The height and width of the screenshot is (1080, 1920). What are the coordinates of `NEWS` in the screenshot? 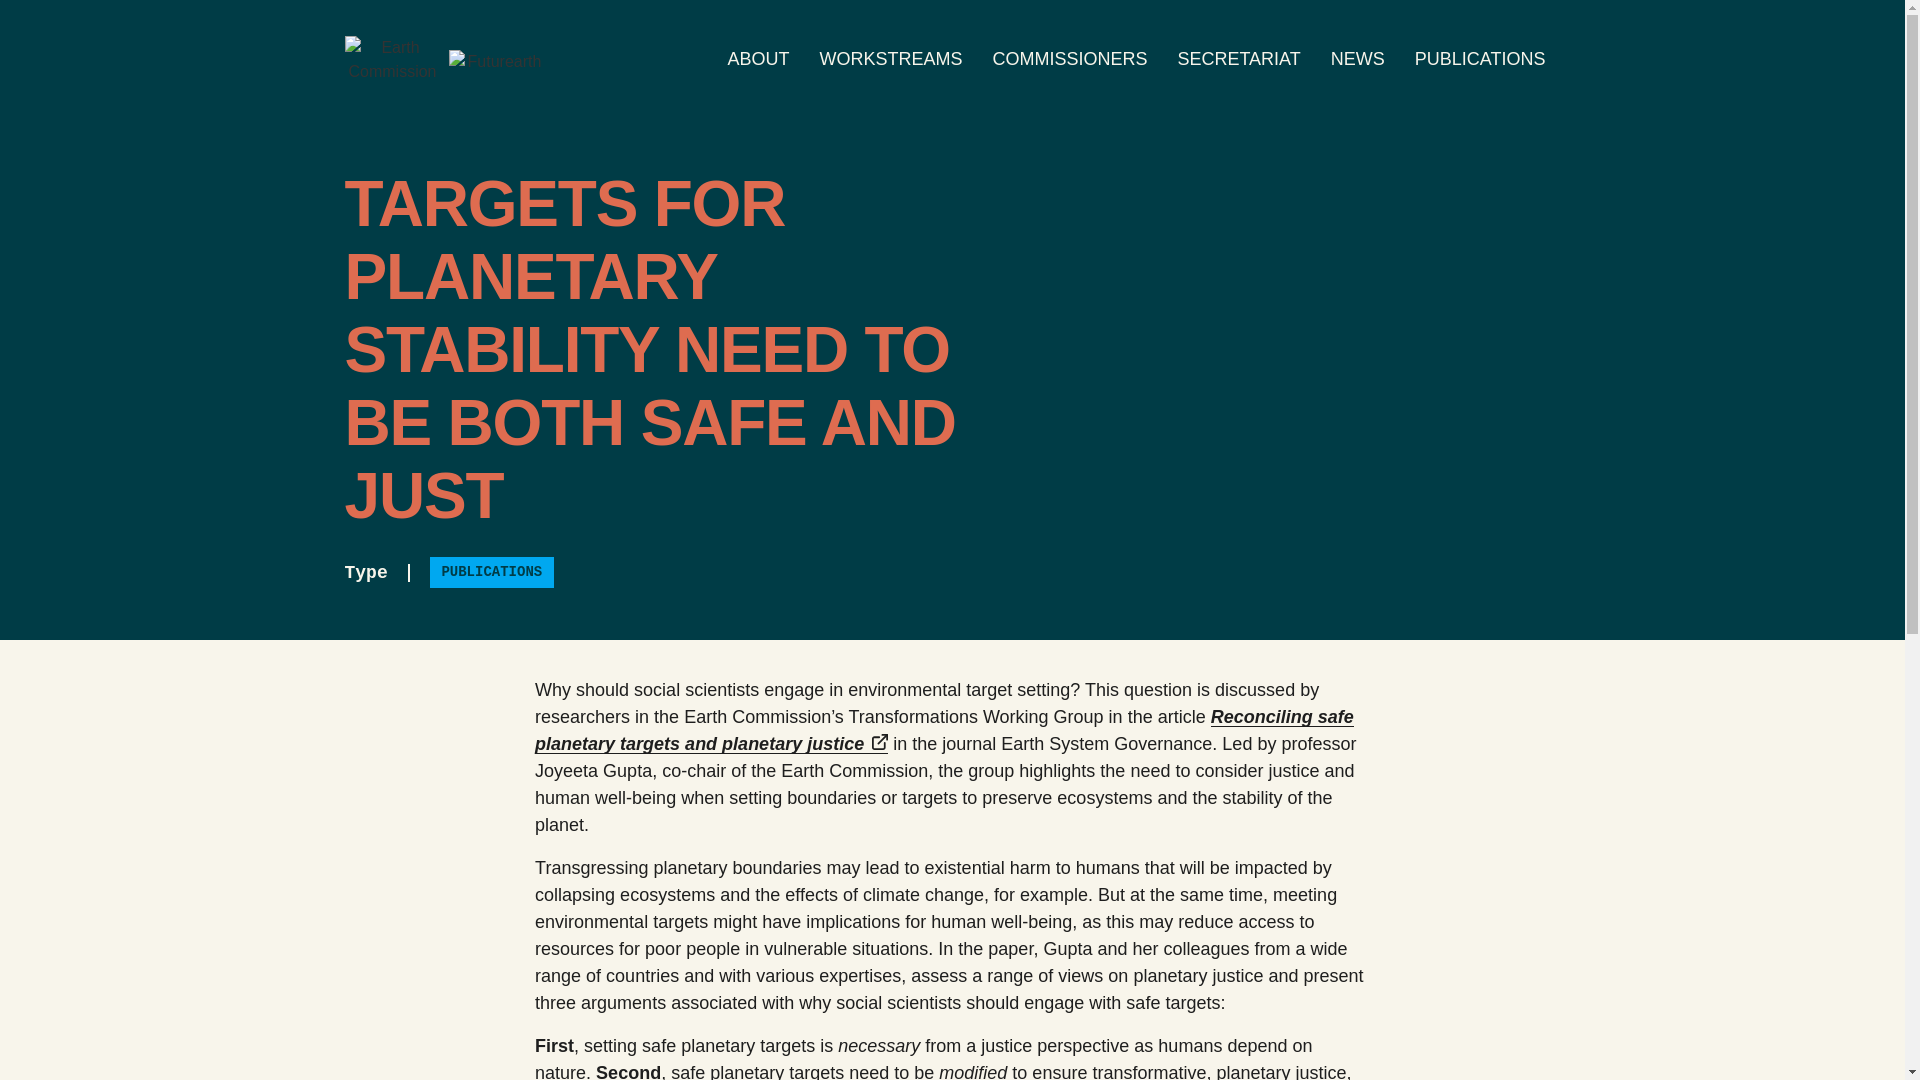 It's located at (1357, 60).